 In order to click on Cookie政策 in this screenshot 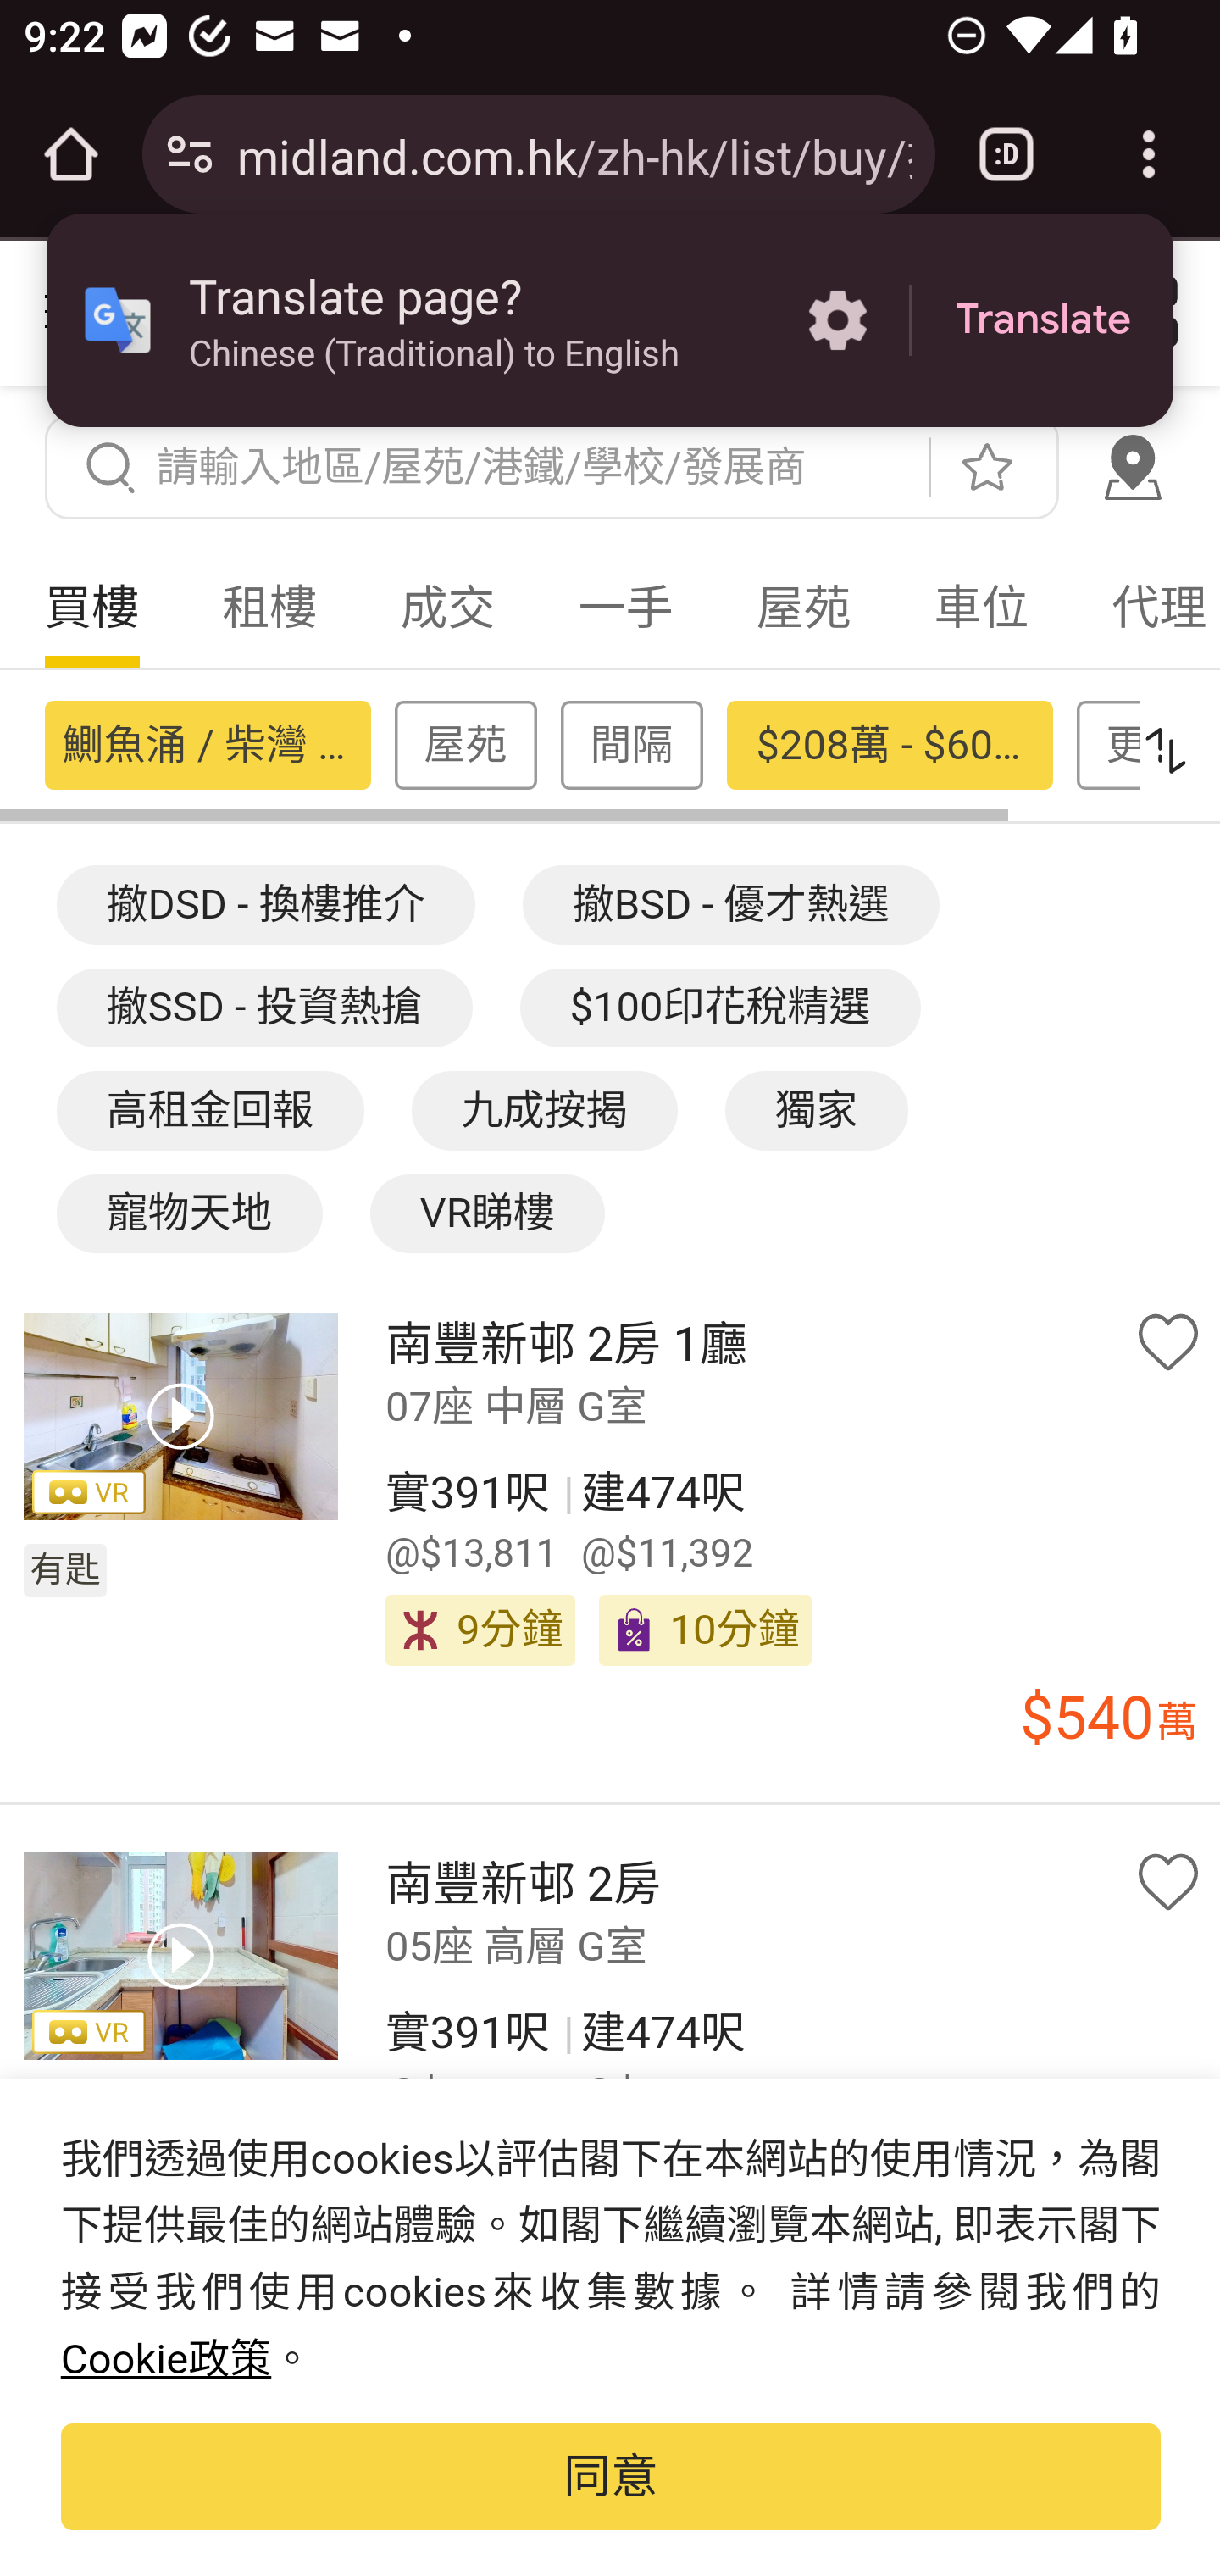, I will do `click(166, 2361)`.